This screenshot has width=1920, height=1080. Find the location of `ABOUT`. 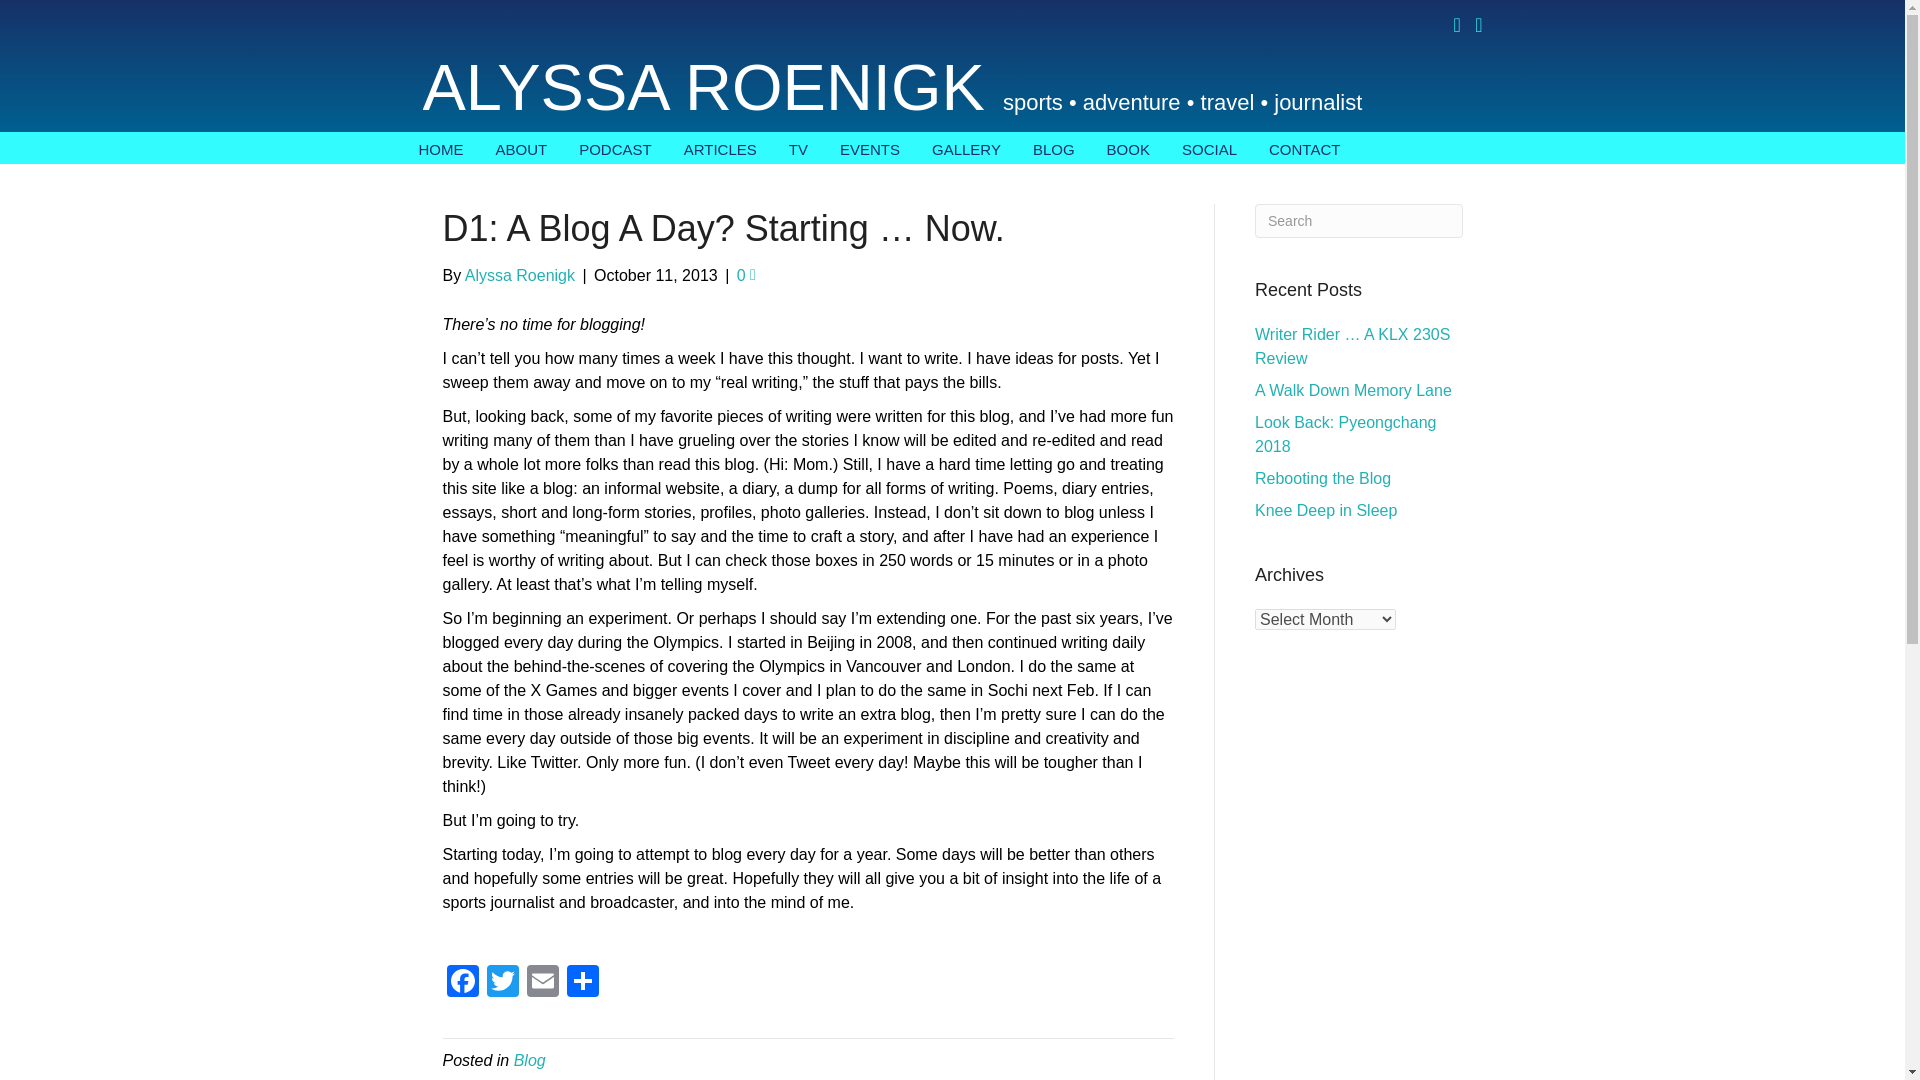

ABOUT is located at coordinates (522, 148).